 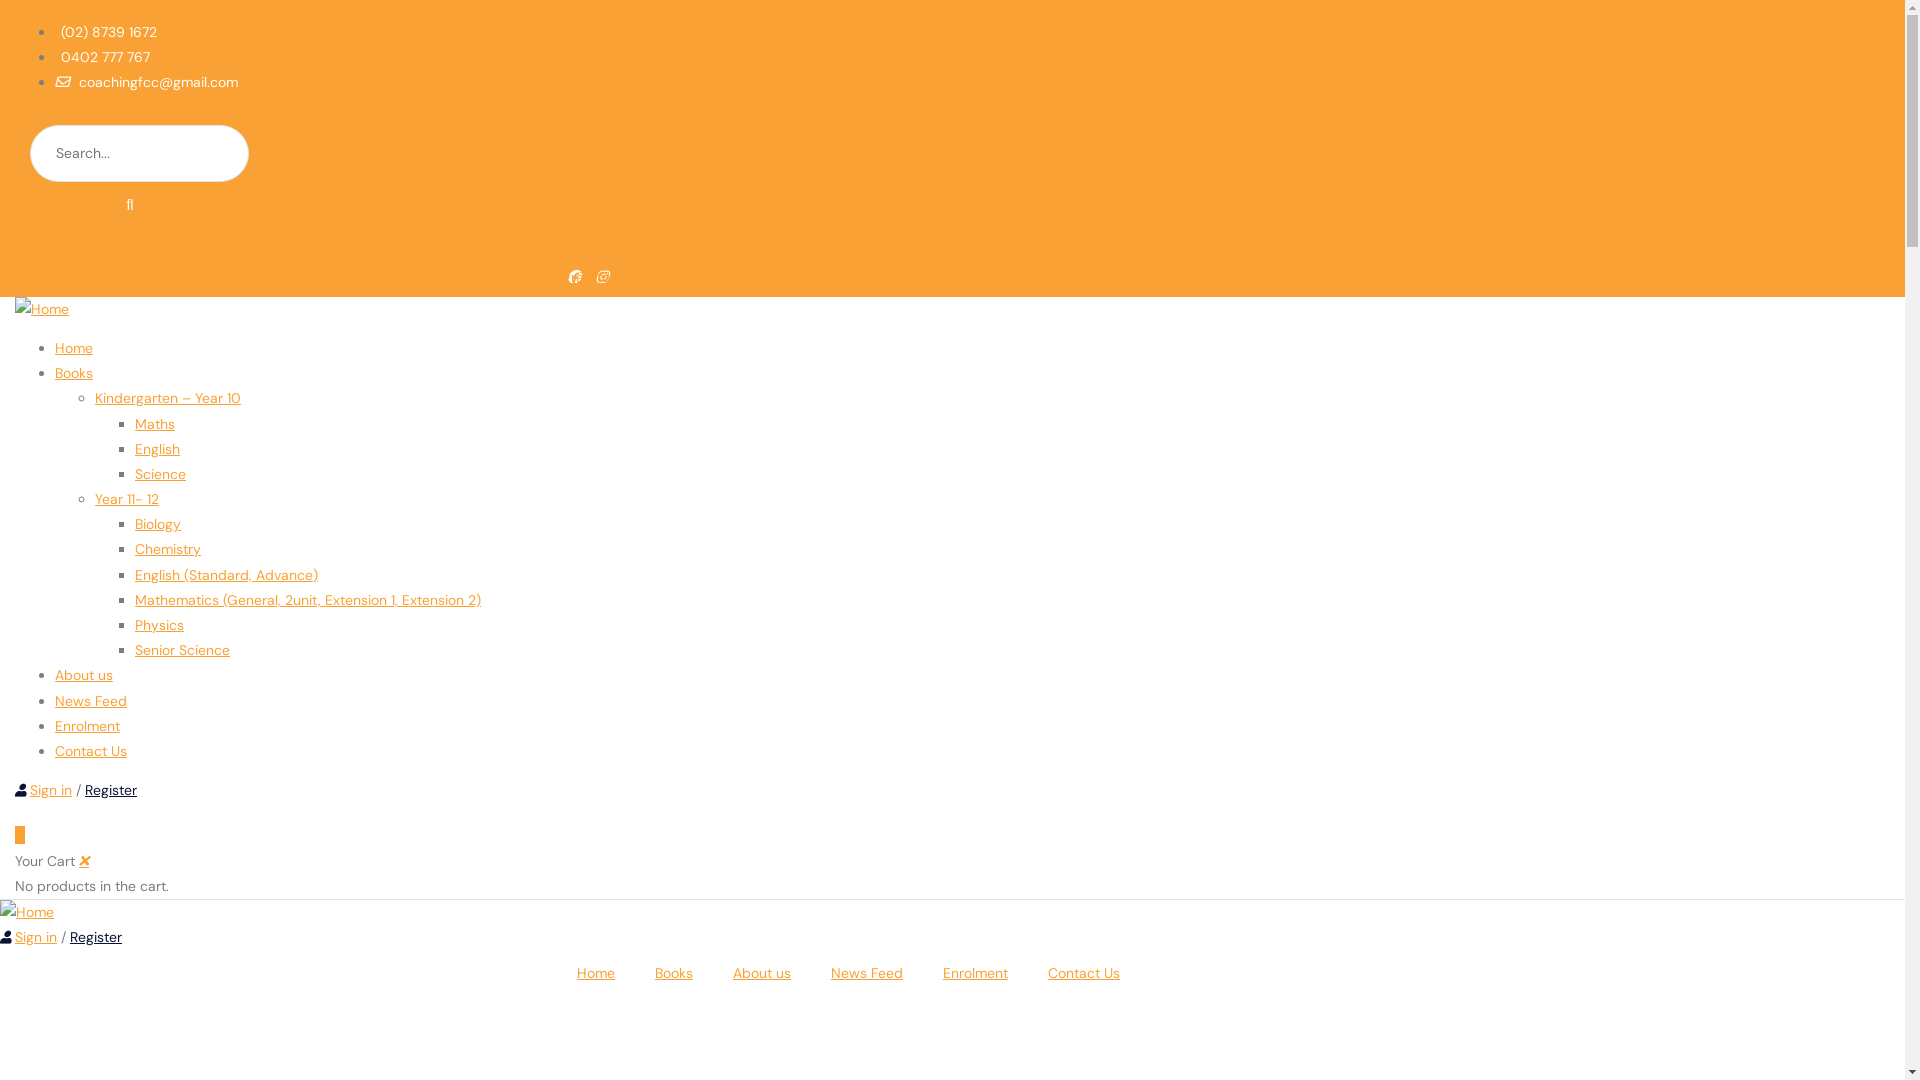 What do you see at coordinates (74, 373) in the screenshot?
I see `Books` at bounding box center [74, 373].